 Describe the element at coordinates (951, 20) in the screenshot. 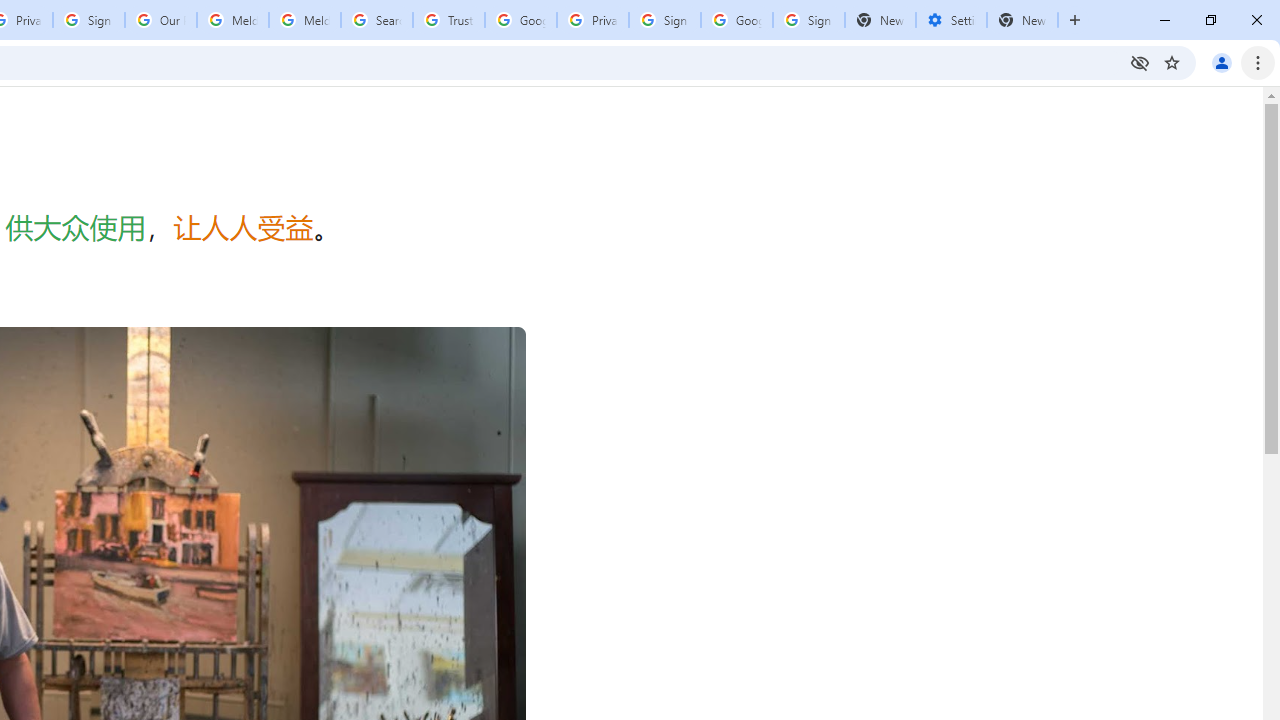

I see `Settings - Addresses and more` at that location.